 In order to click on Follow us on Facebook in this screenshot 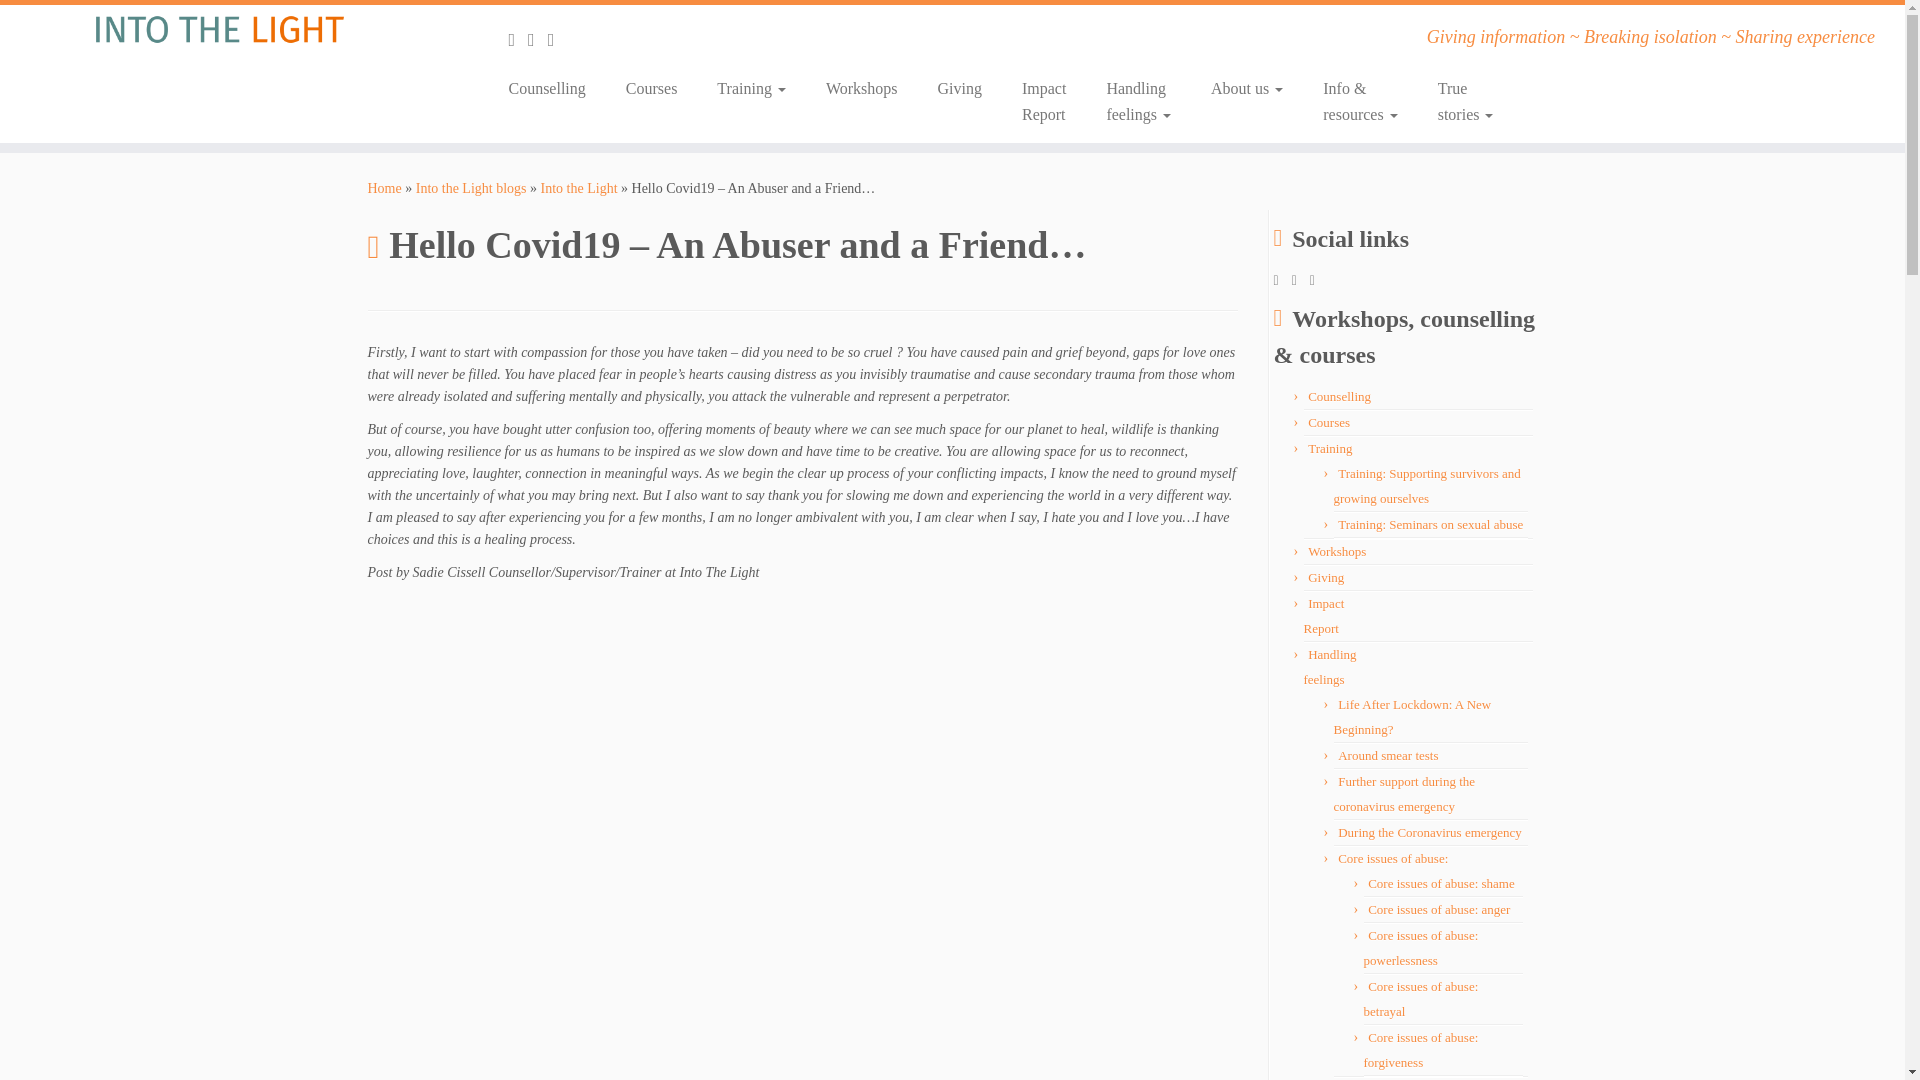, I will do `click(518, 40)`.